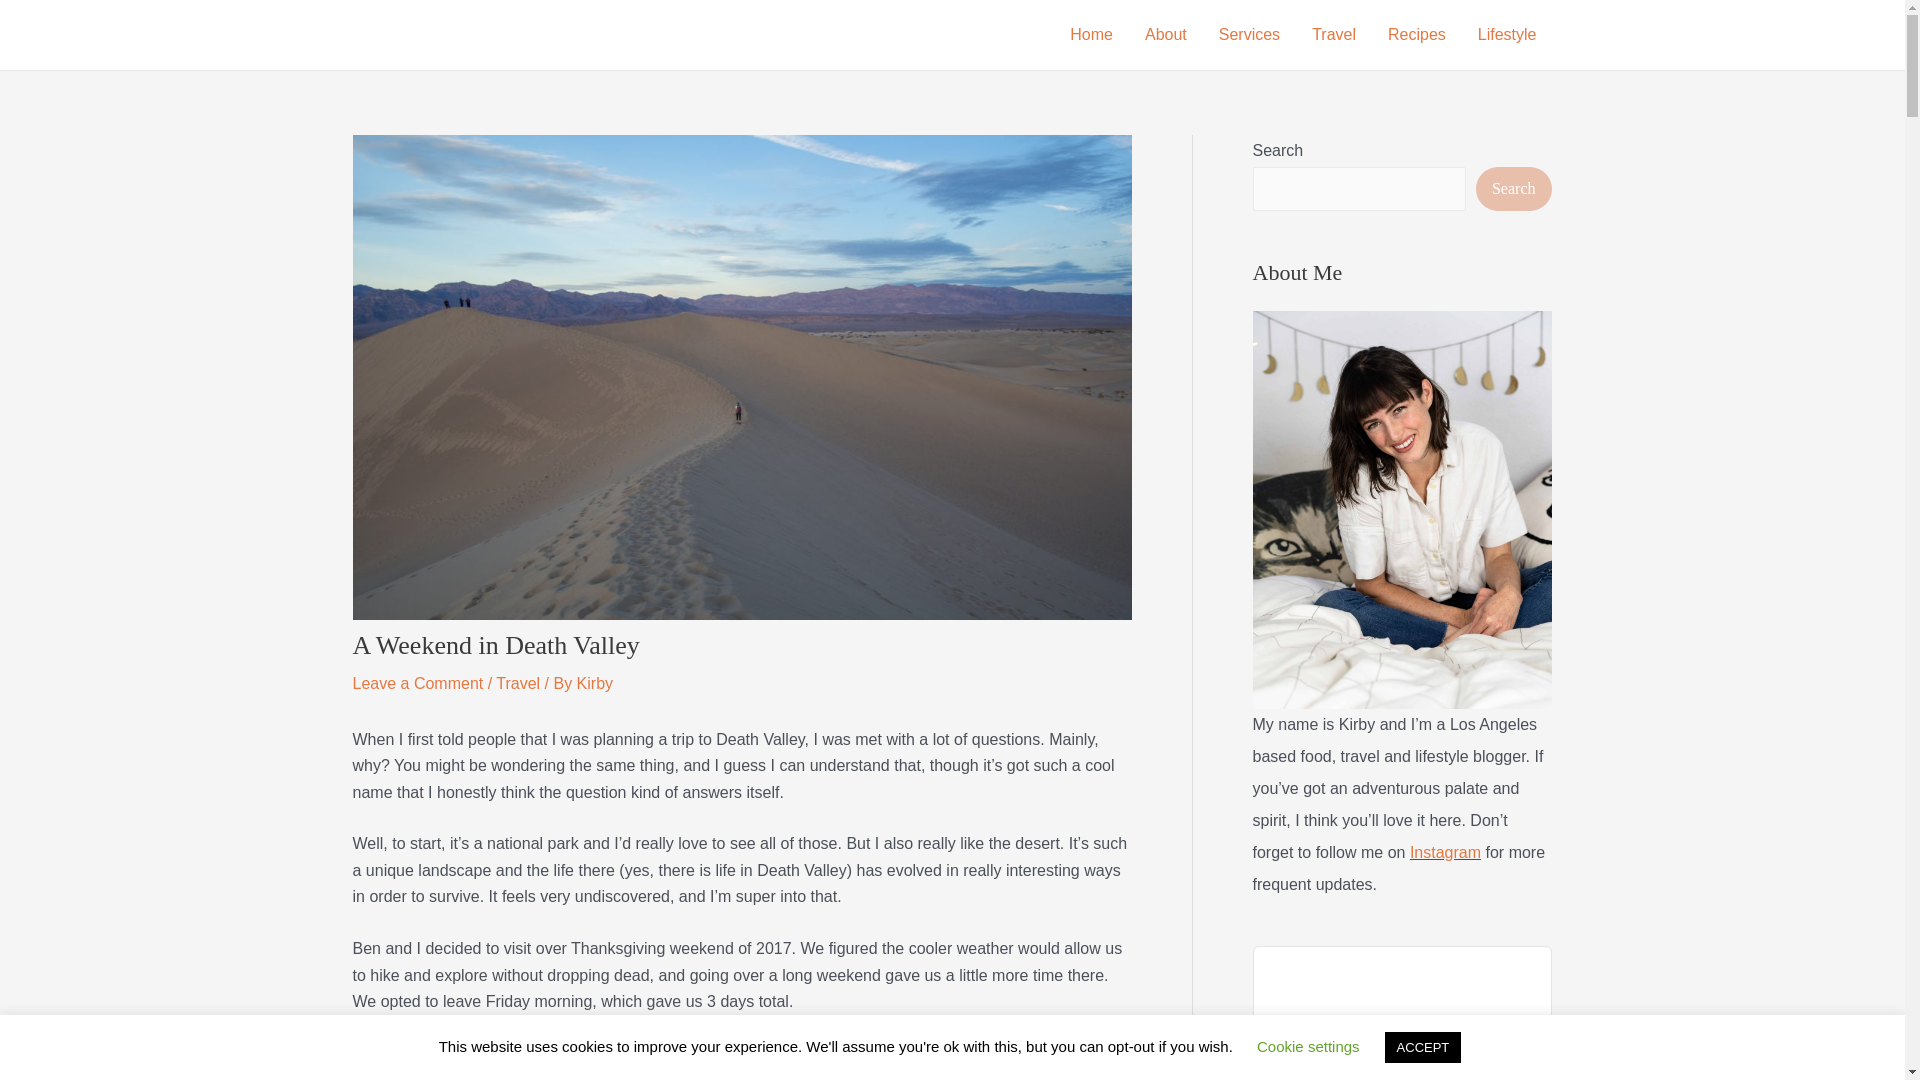  What do you see at coordinates (1416, 35) in the screenshot?
I see `Recipes` at bounding box center [1416, 35].